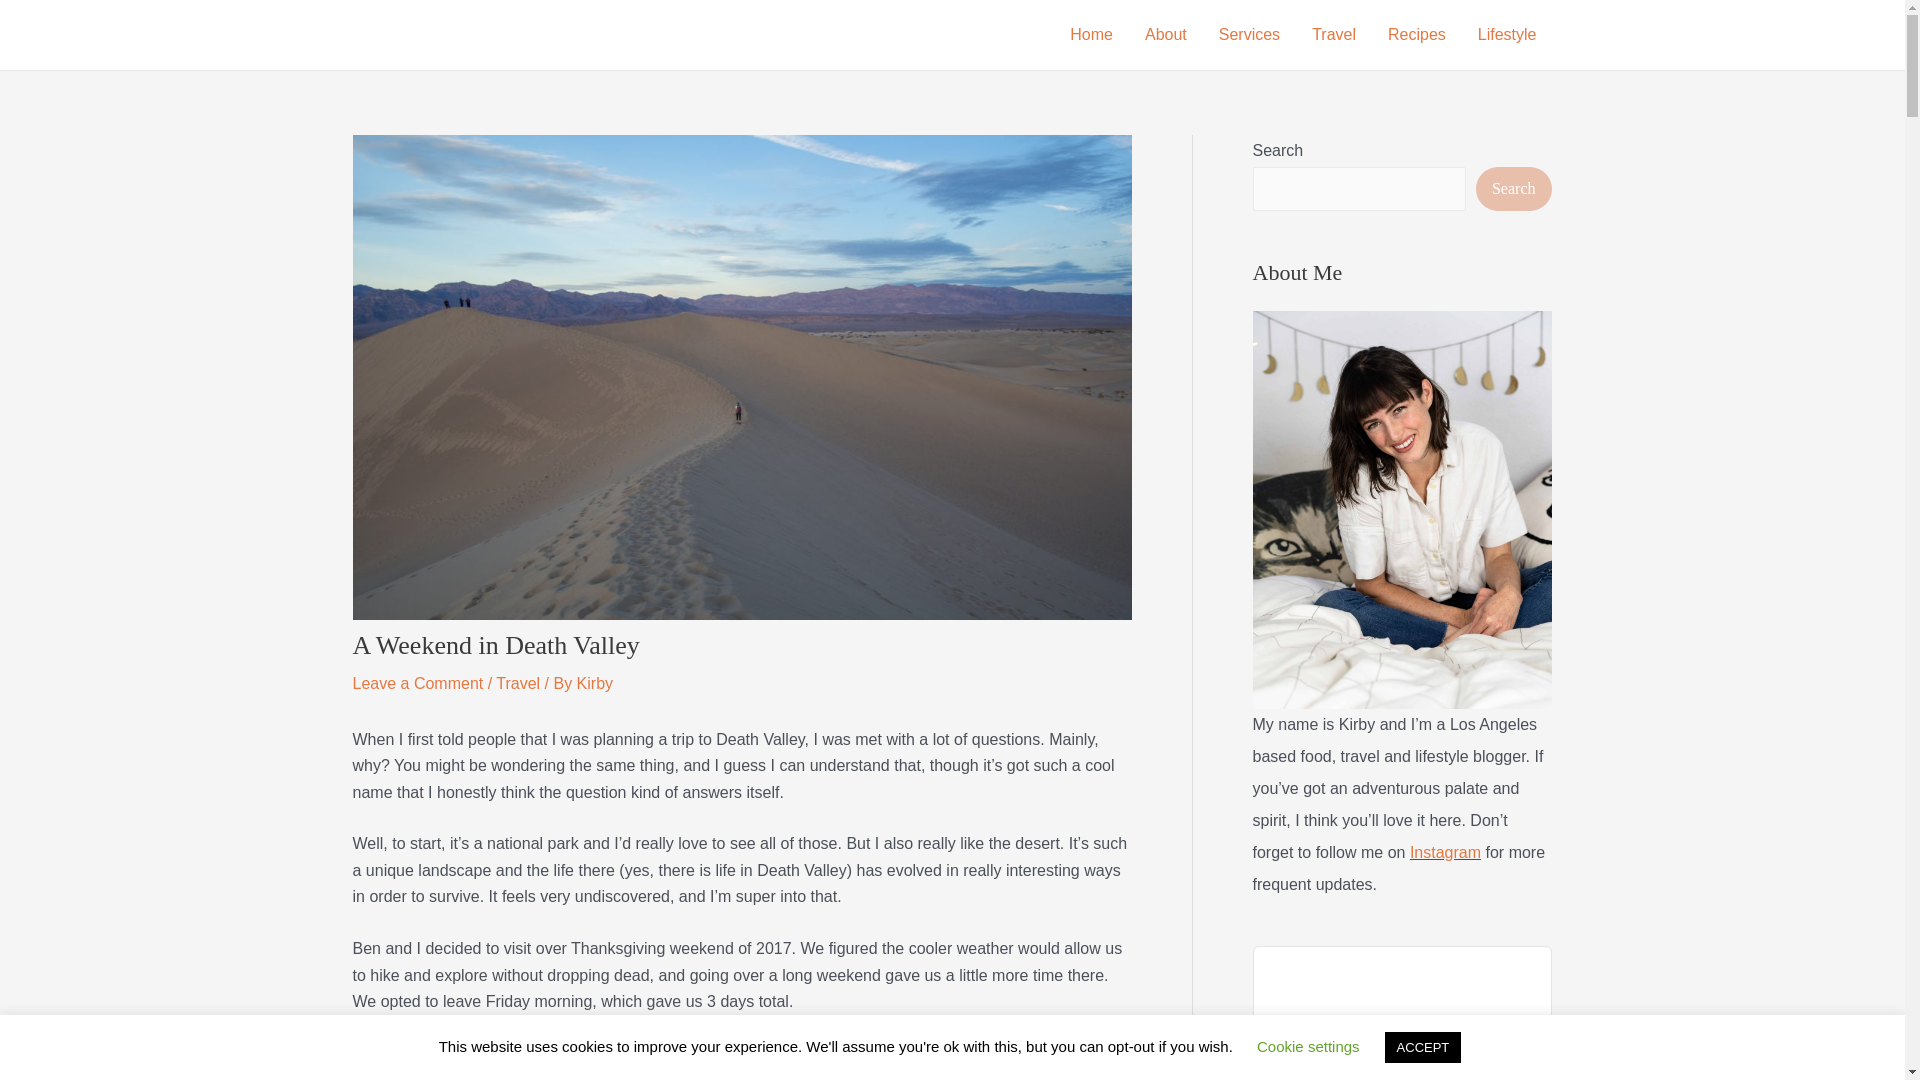  What do you see at coordinates (1416, 35) in the screenshot?
I see `Recipes` at bounding box center [1416, 35].